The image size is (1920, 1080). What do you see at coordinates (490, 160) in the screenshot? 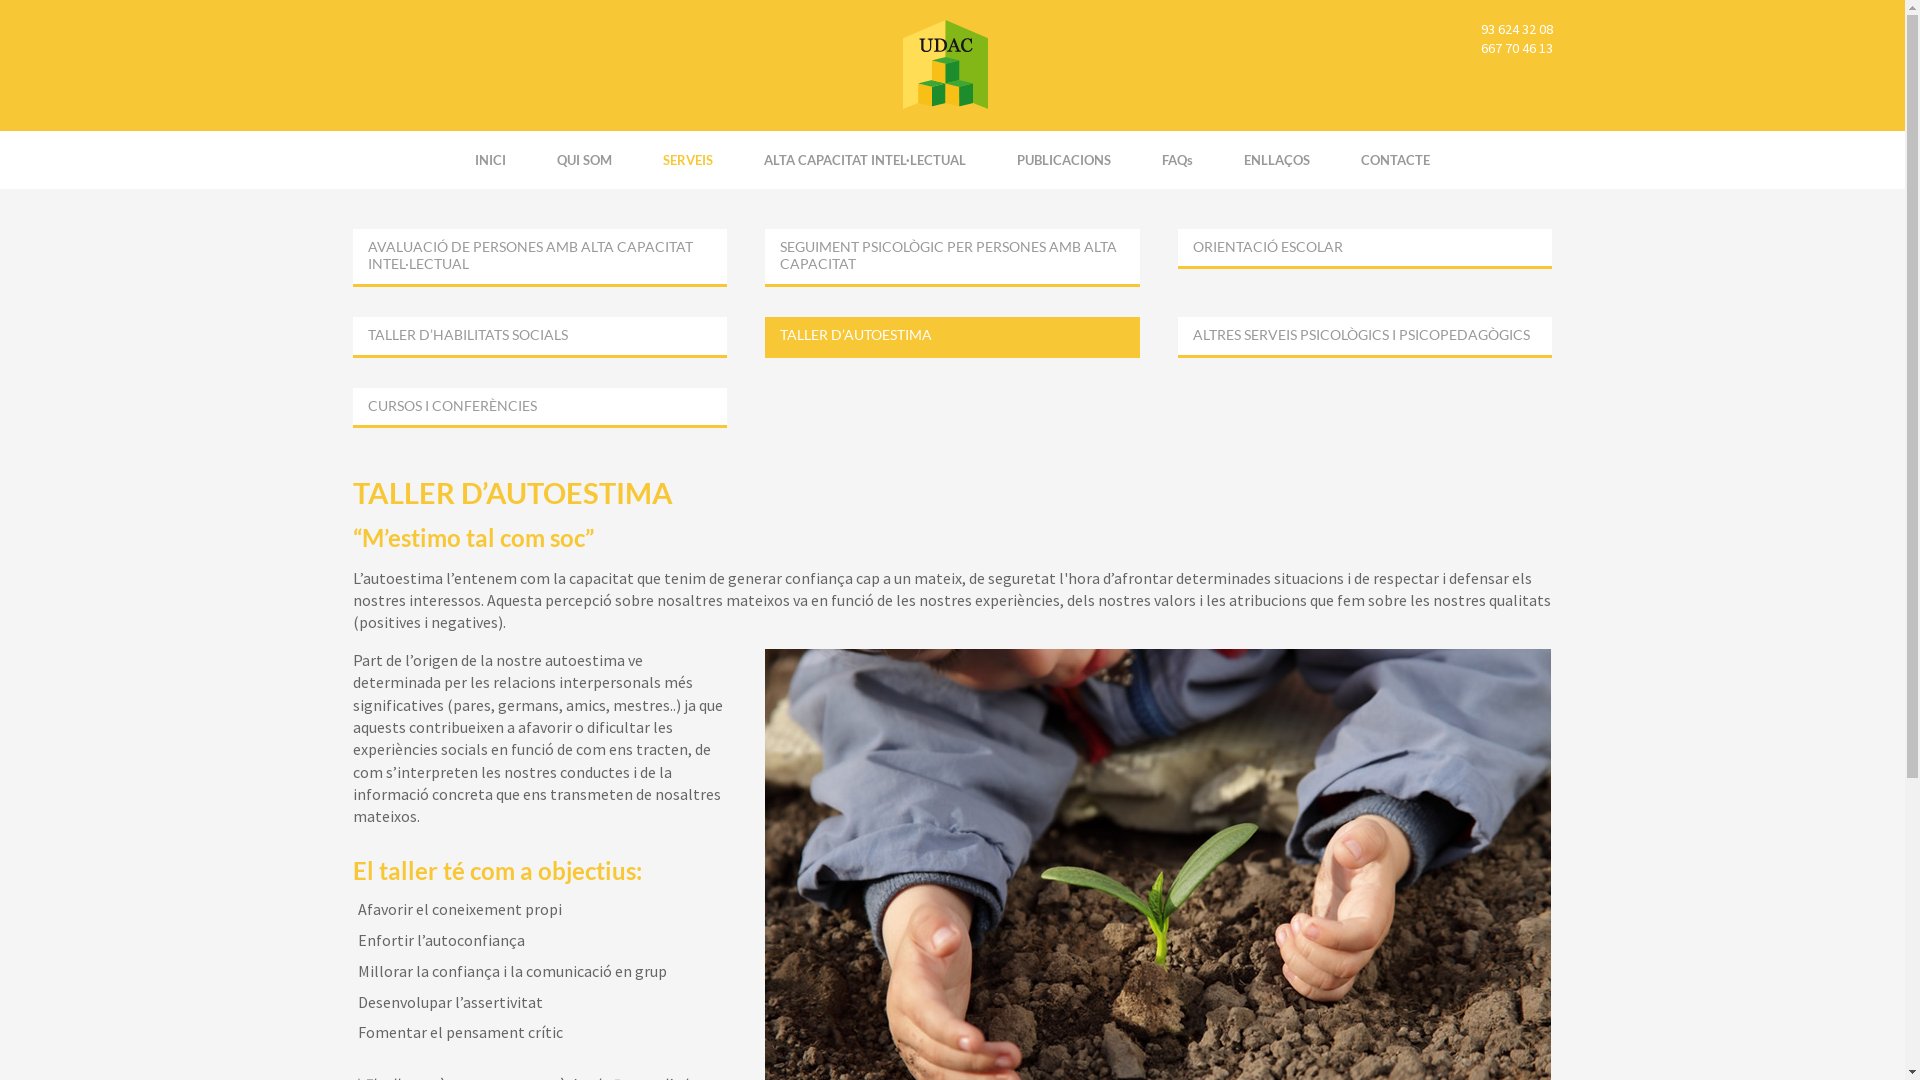
I see `INICI` at bounding box center [490, 160].